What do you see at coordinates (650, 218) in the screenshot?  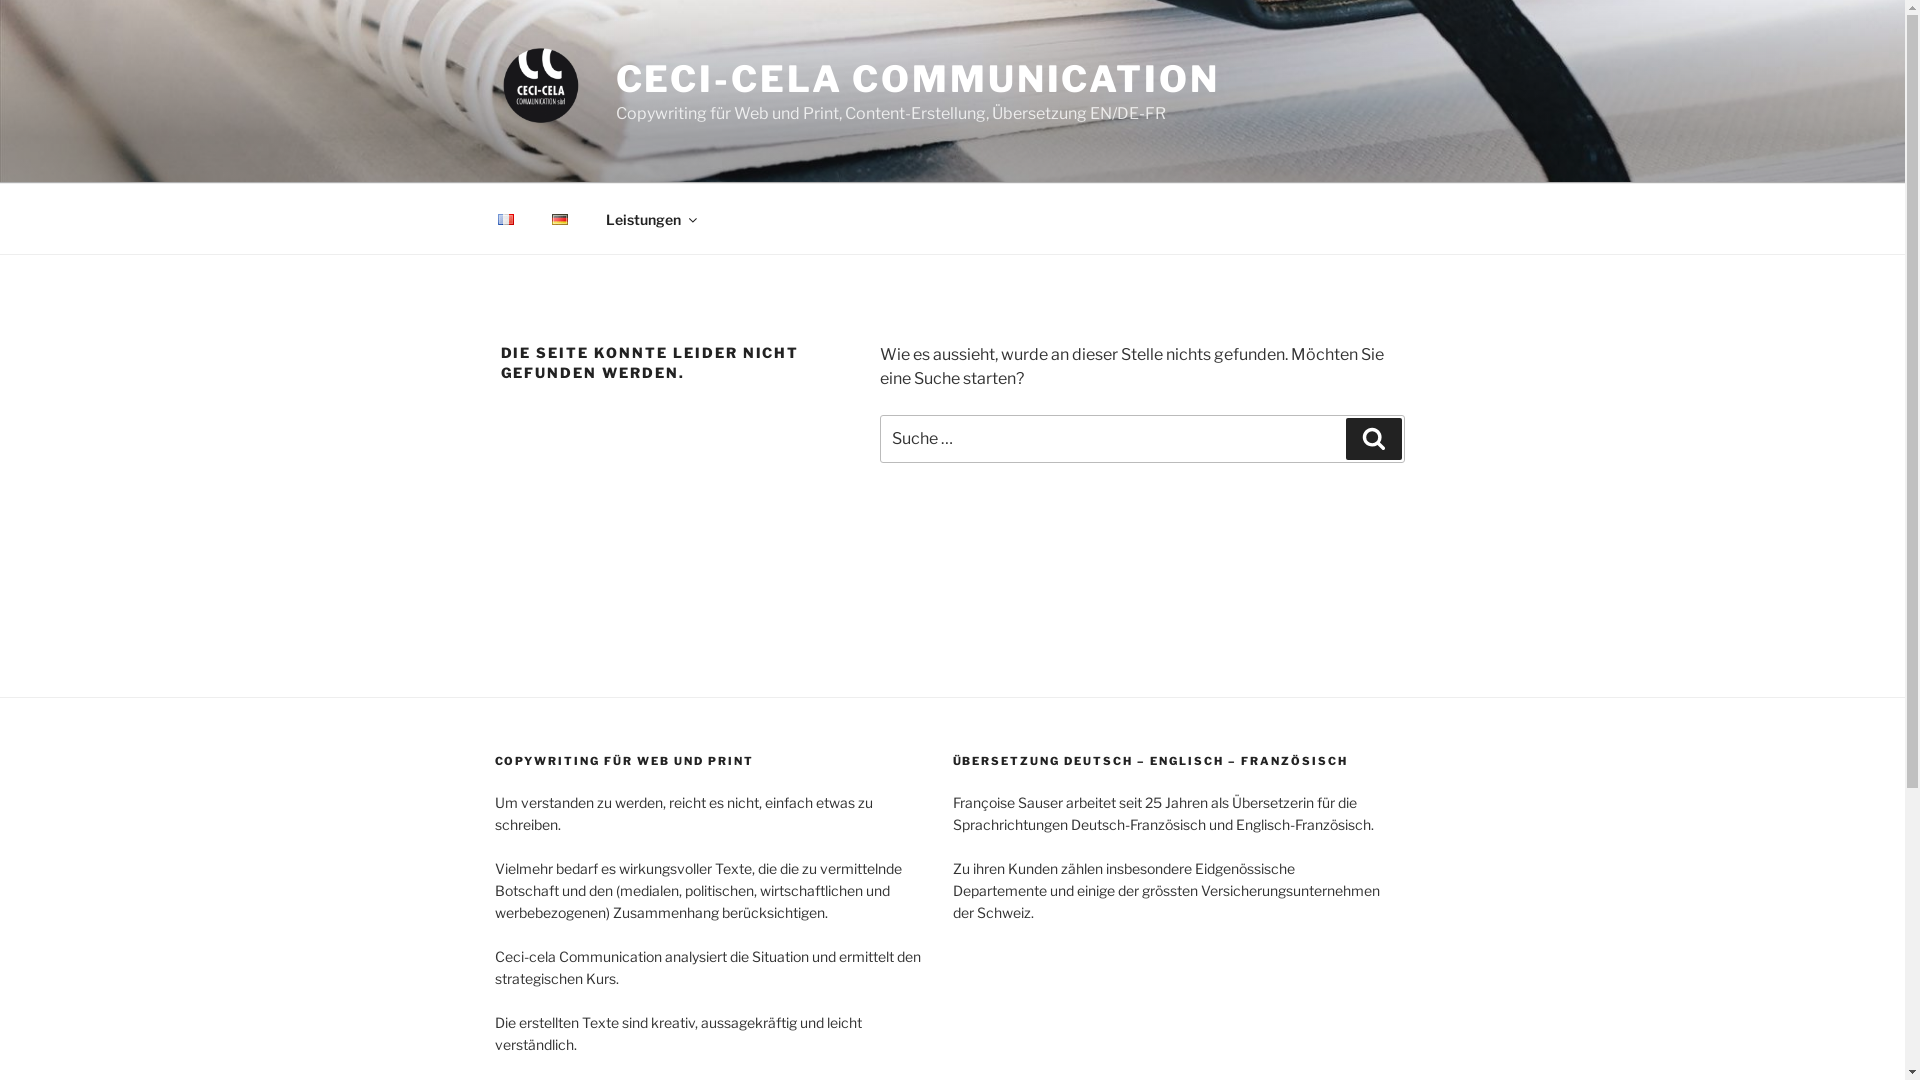 I see `Leistungen` at bounding box center [650, 218].